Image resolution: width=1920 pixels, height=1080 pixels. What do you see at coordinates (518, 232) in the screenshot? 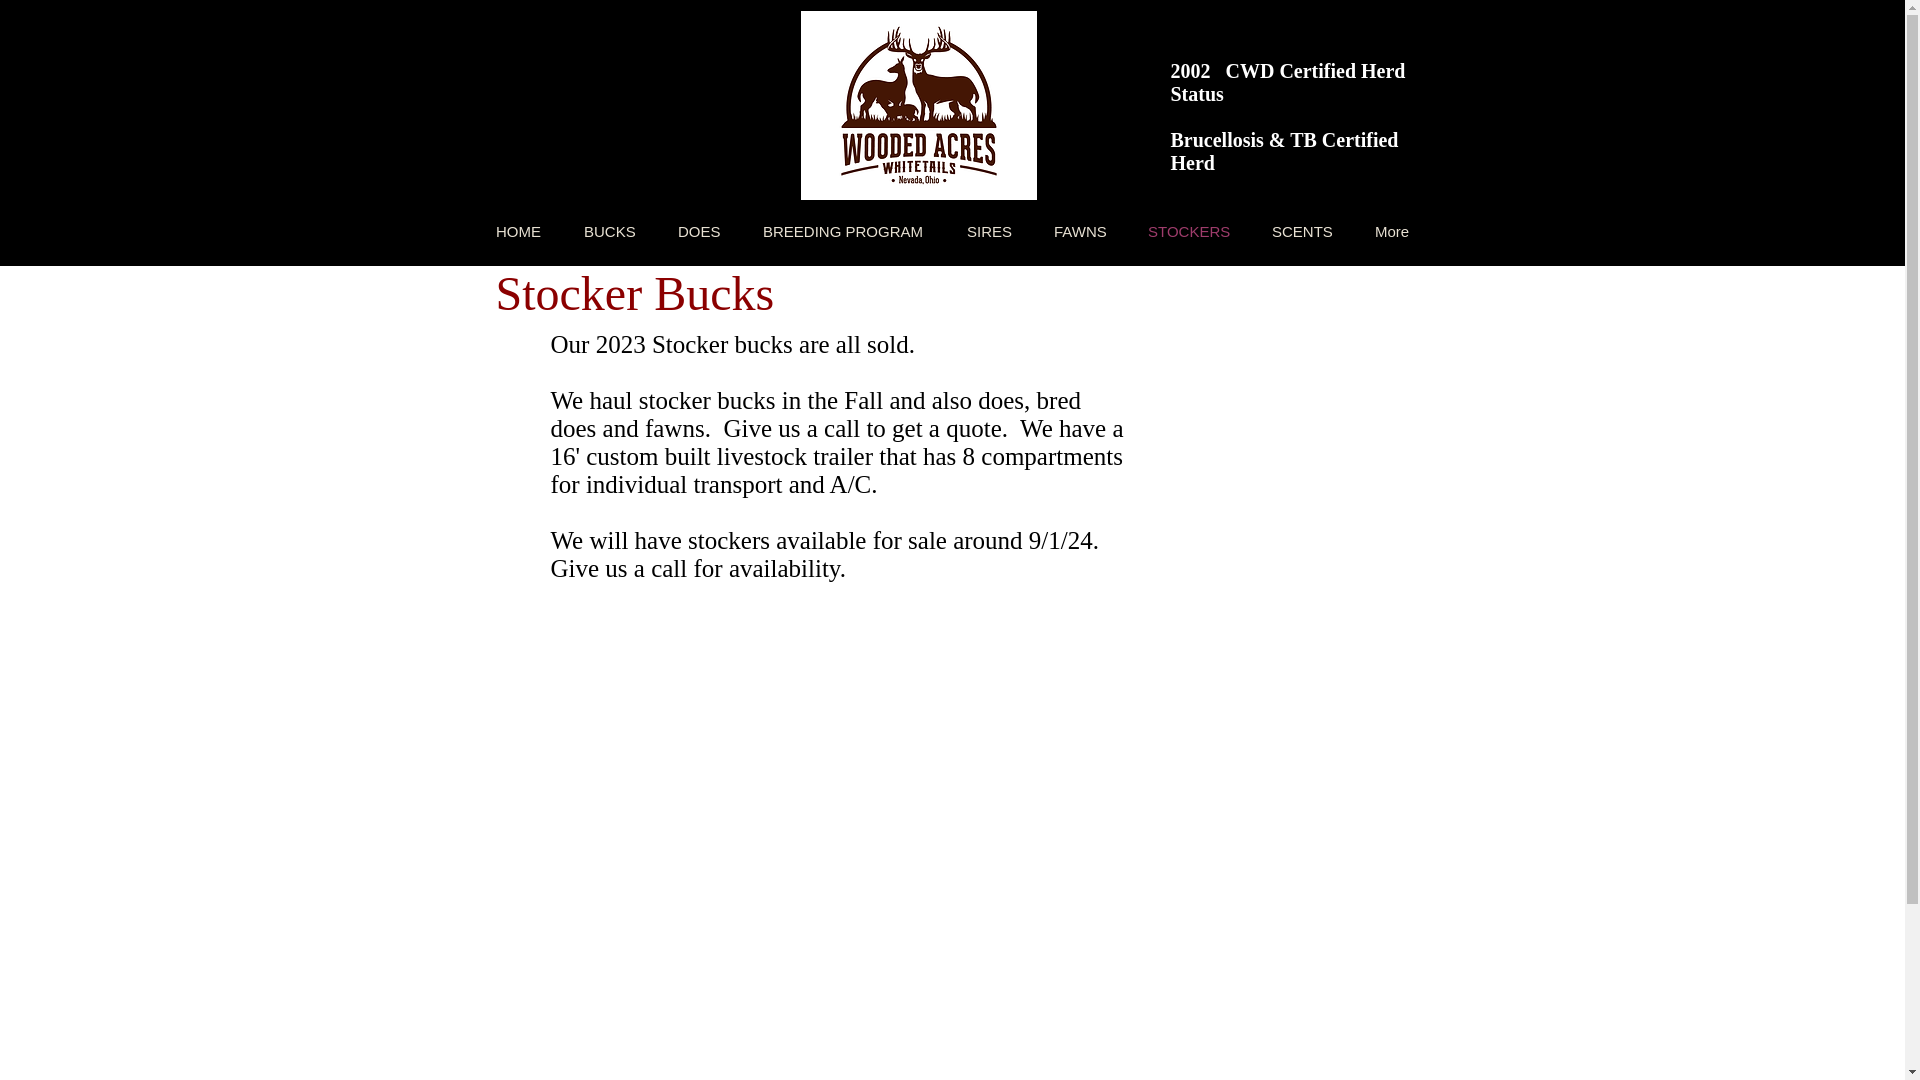
I see `HOME` at bounding box center [518, 232].